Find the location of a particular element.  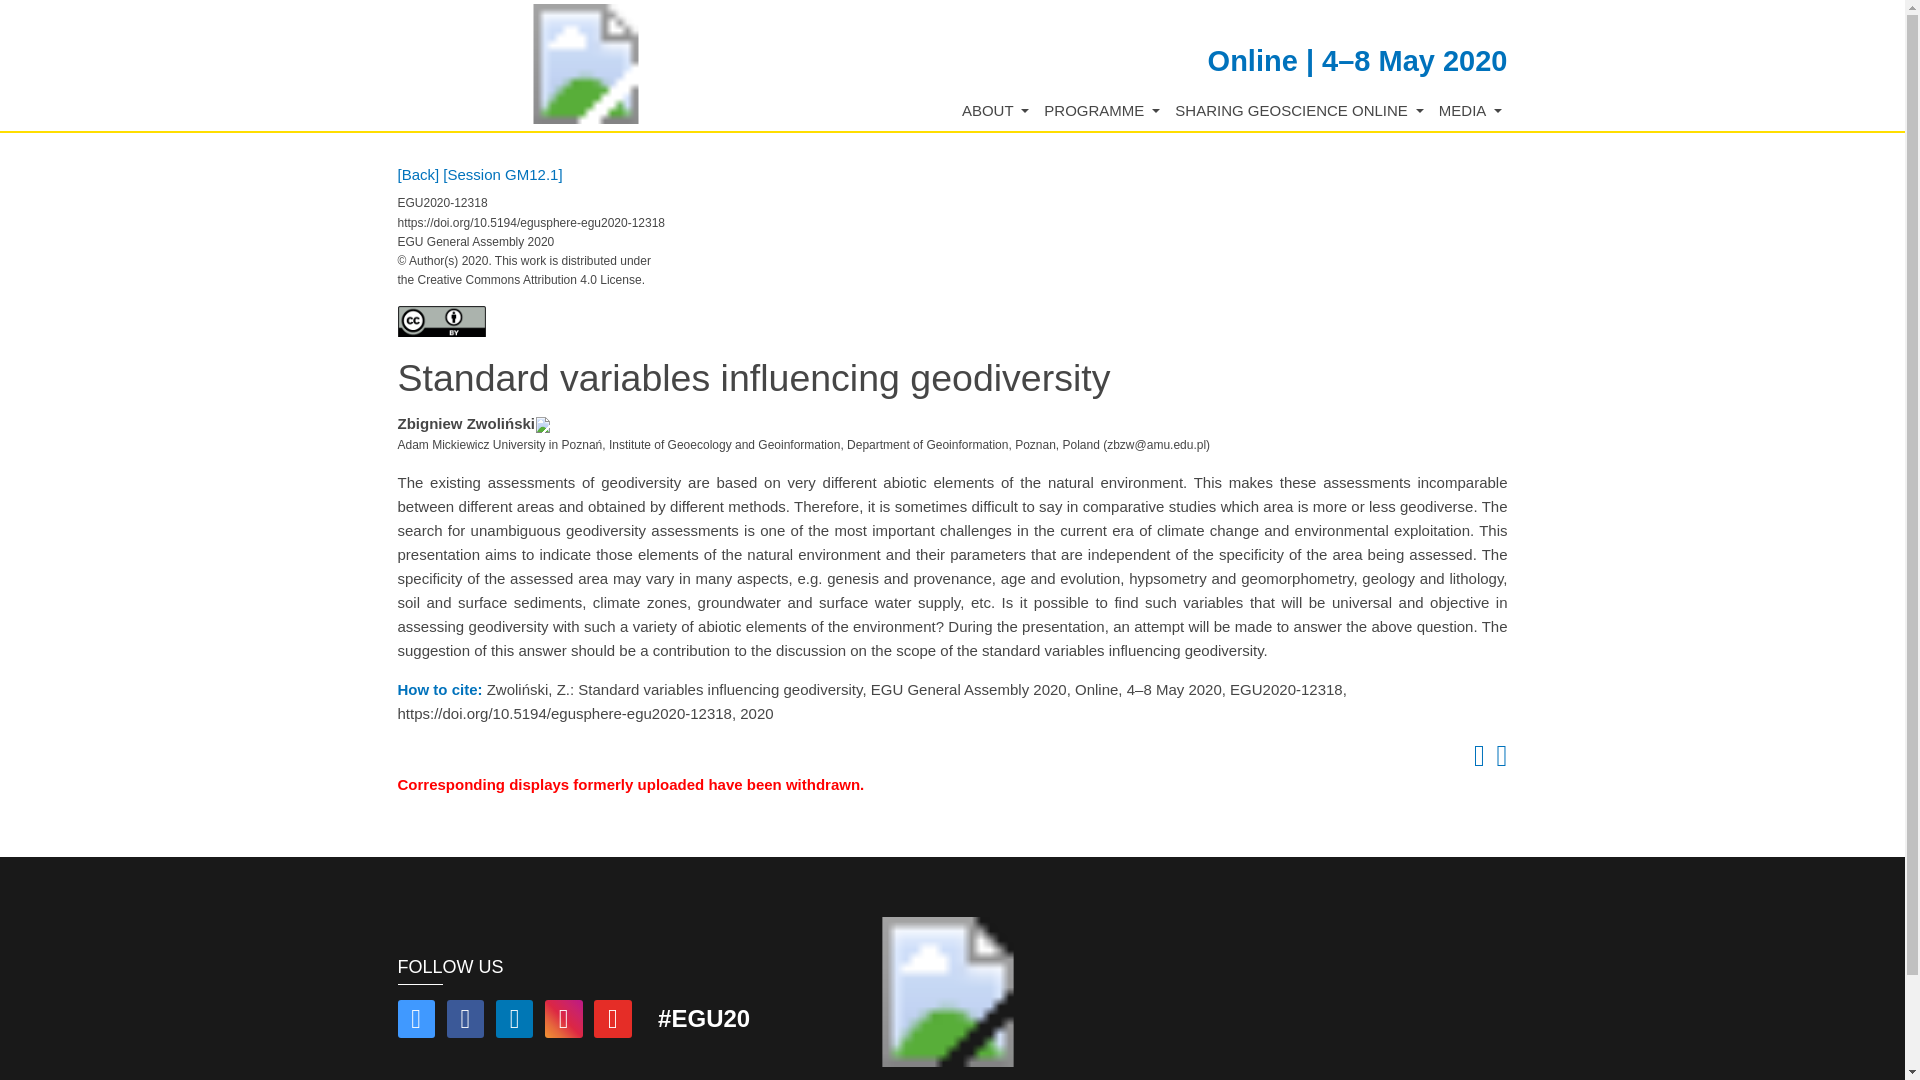

PROGRAMME is located at coordinates (1102, 112).